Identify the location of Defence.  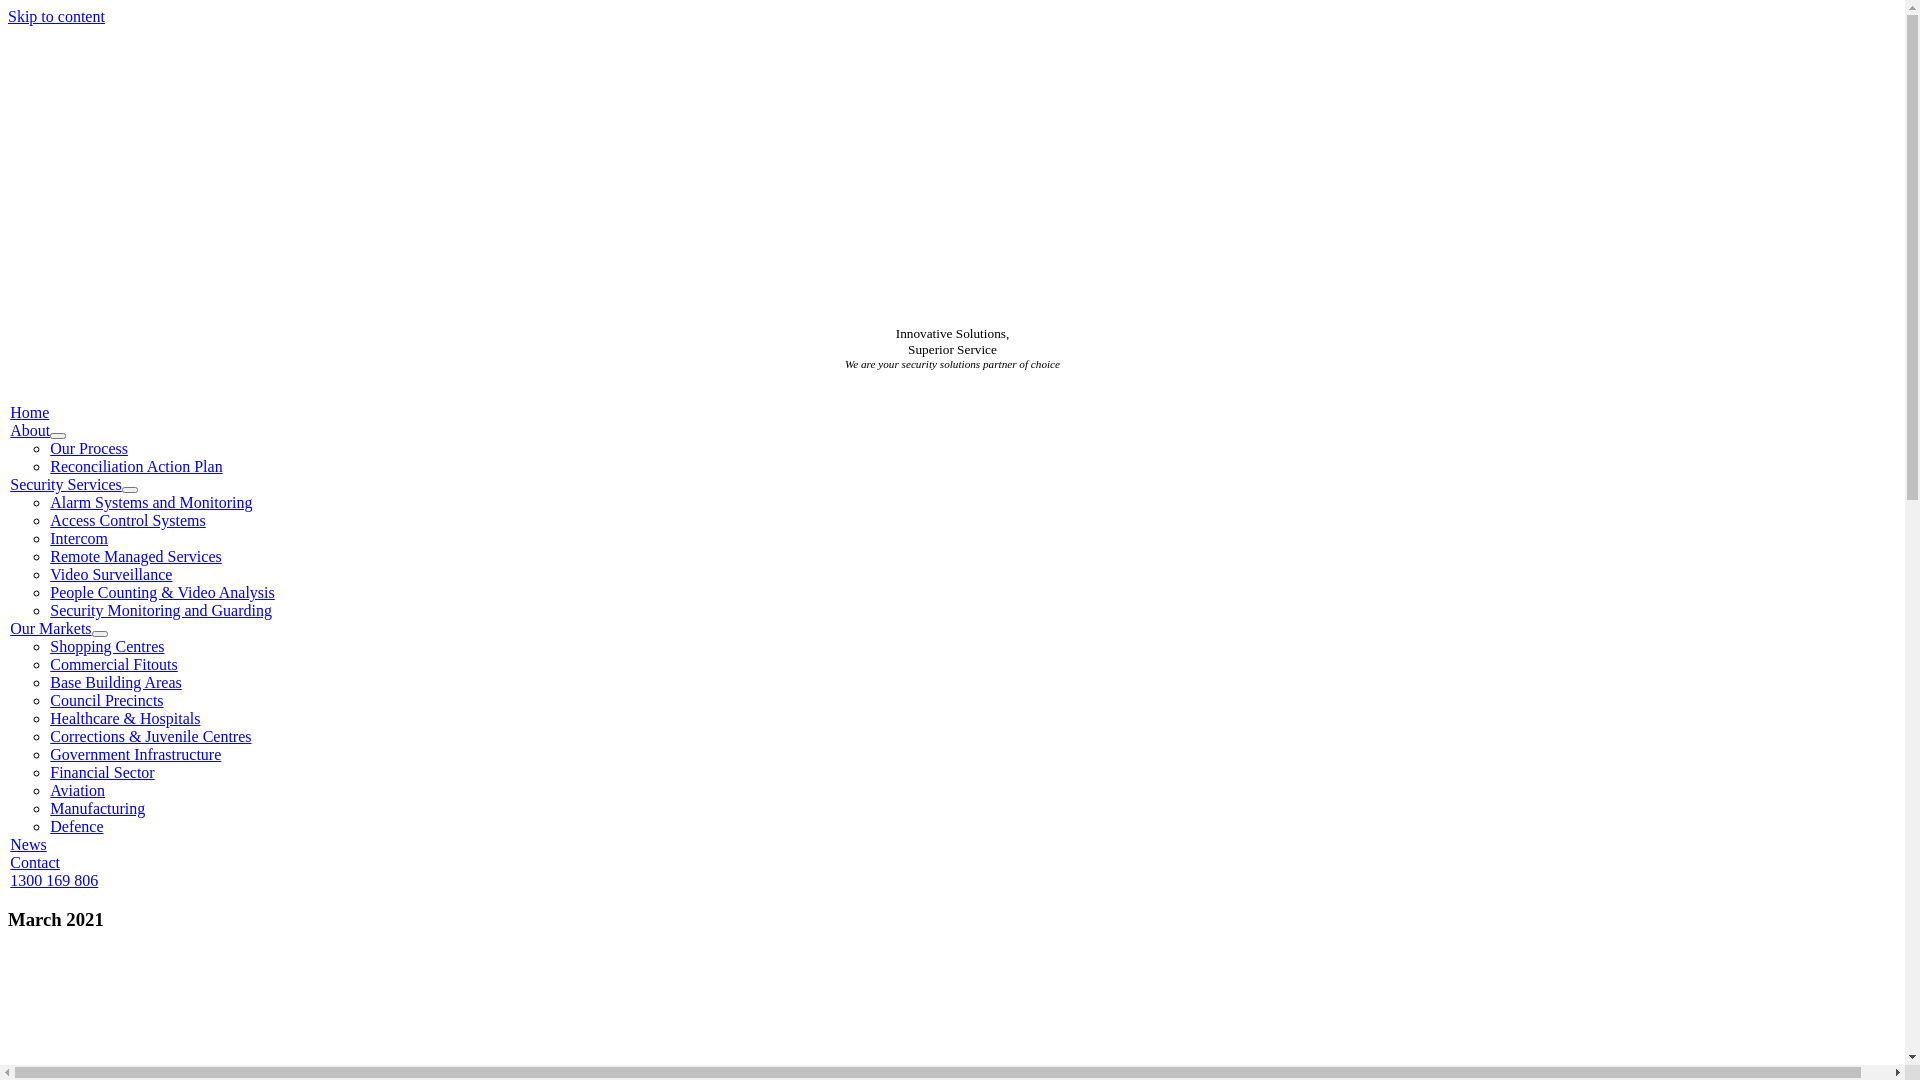
(76, 826).